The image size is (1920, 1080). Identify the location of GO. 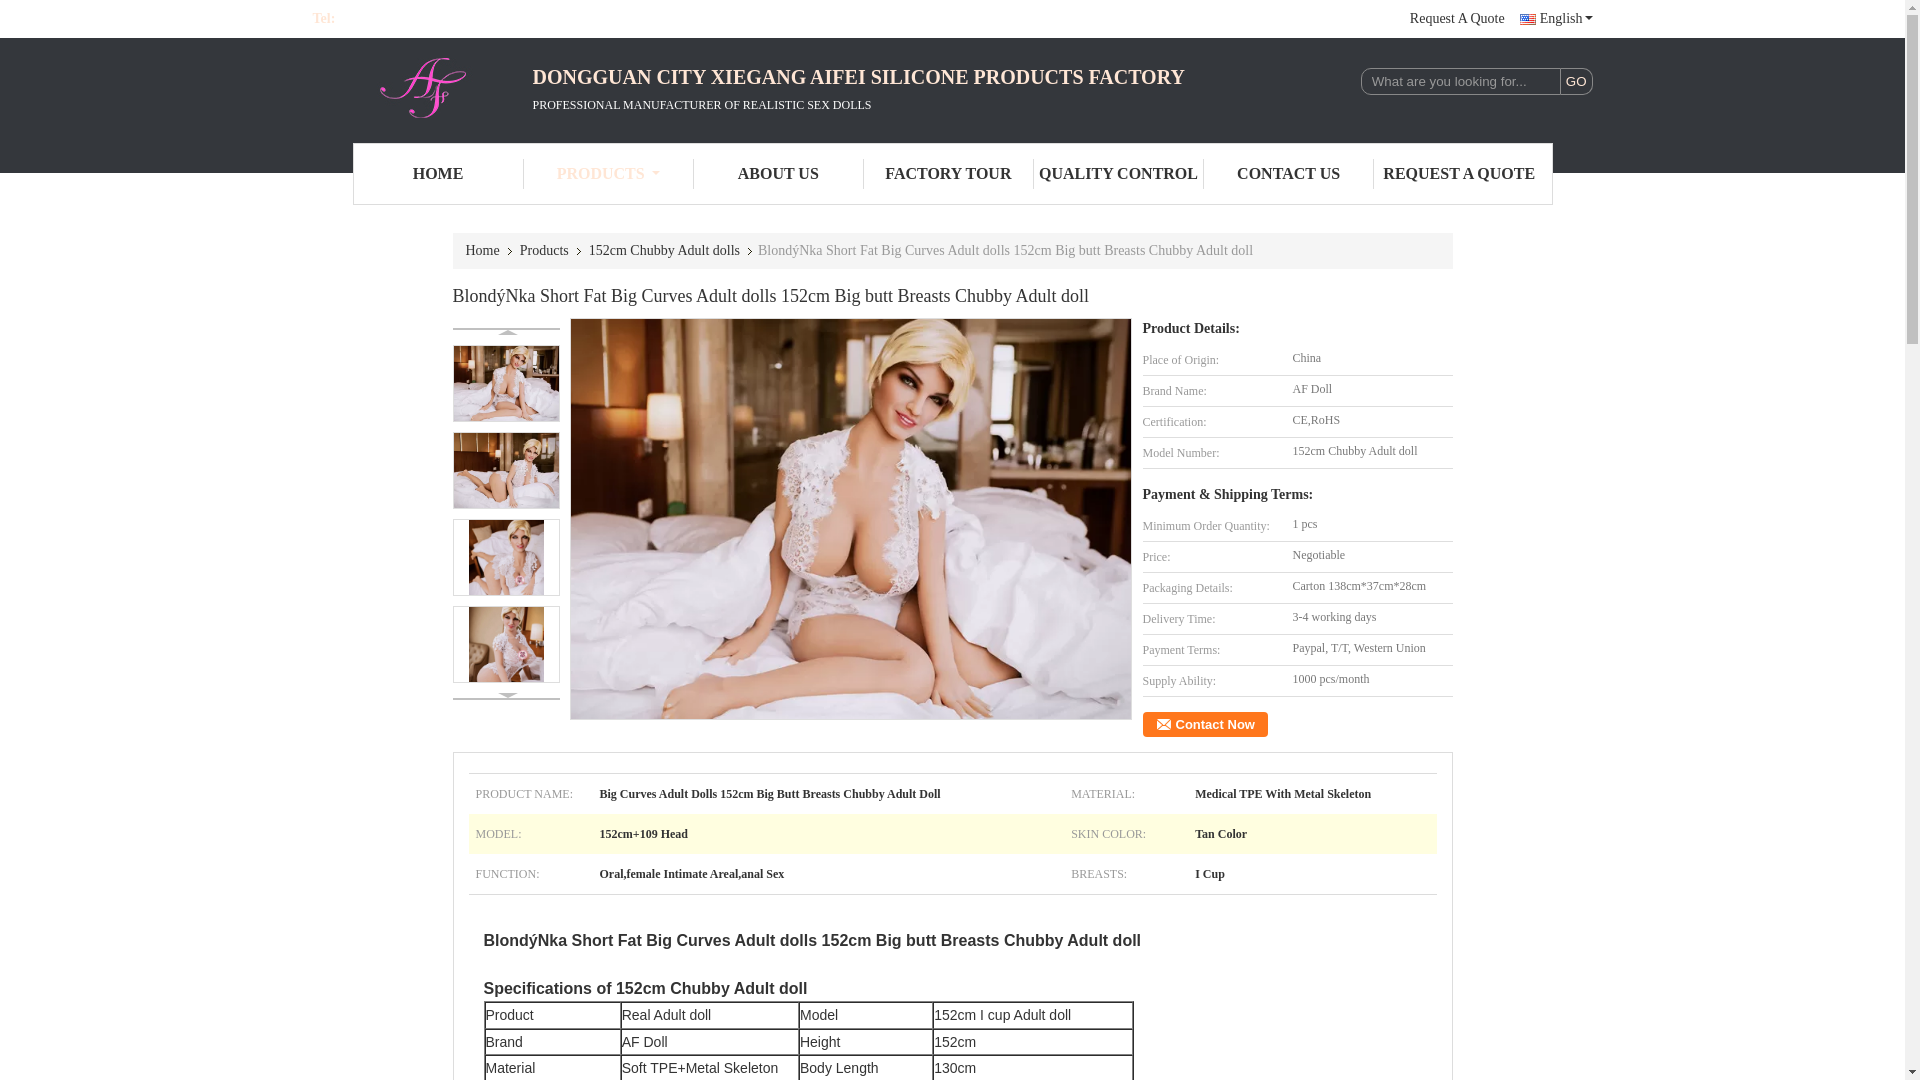
(1576, 82).